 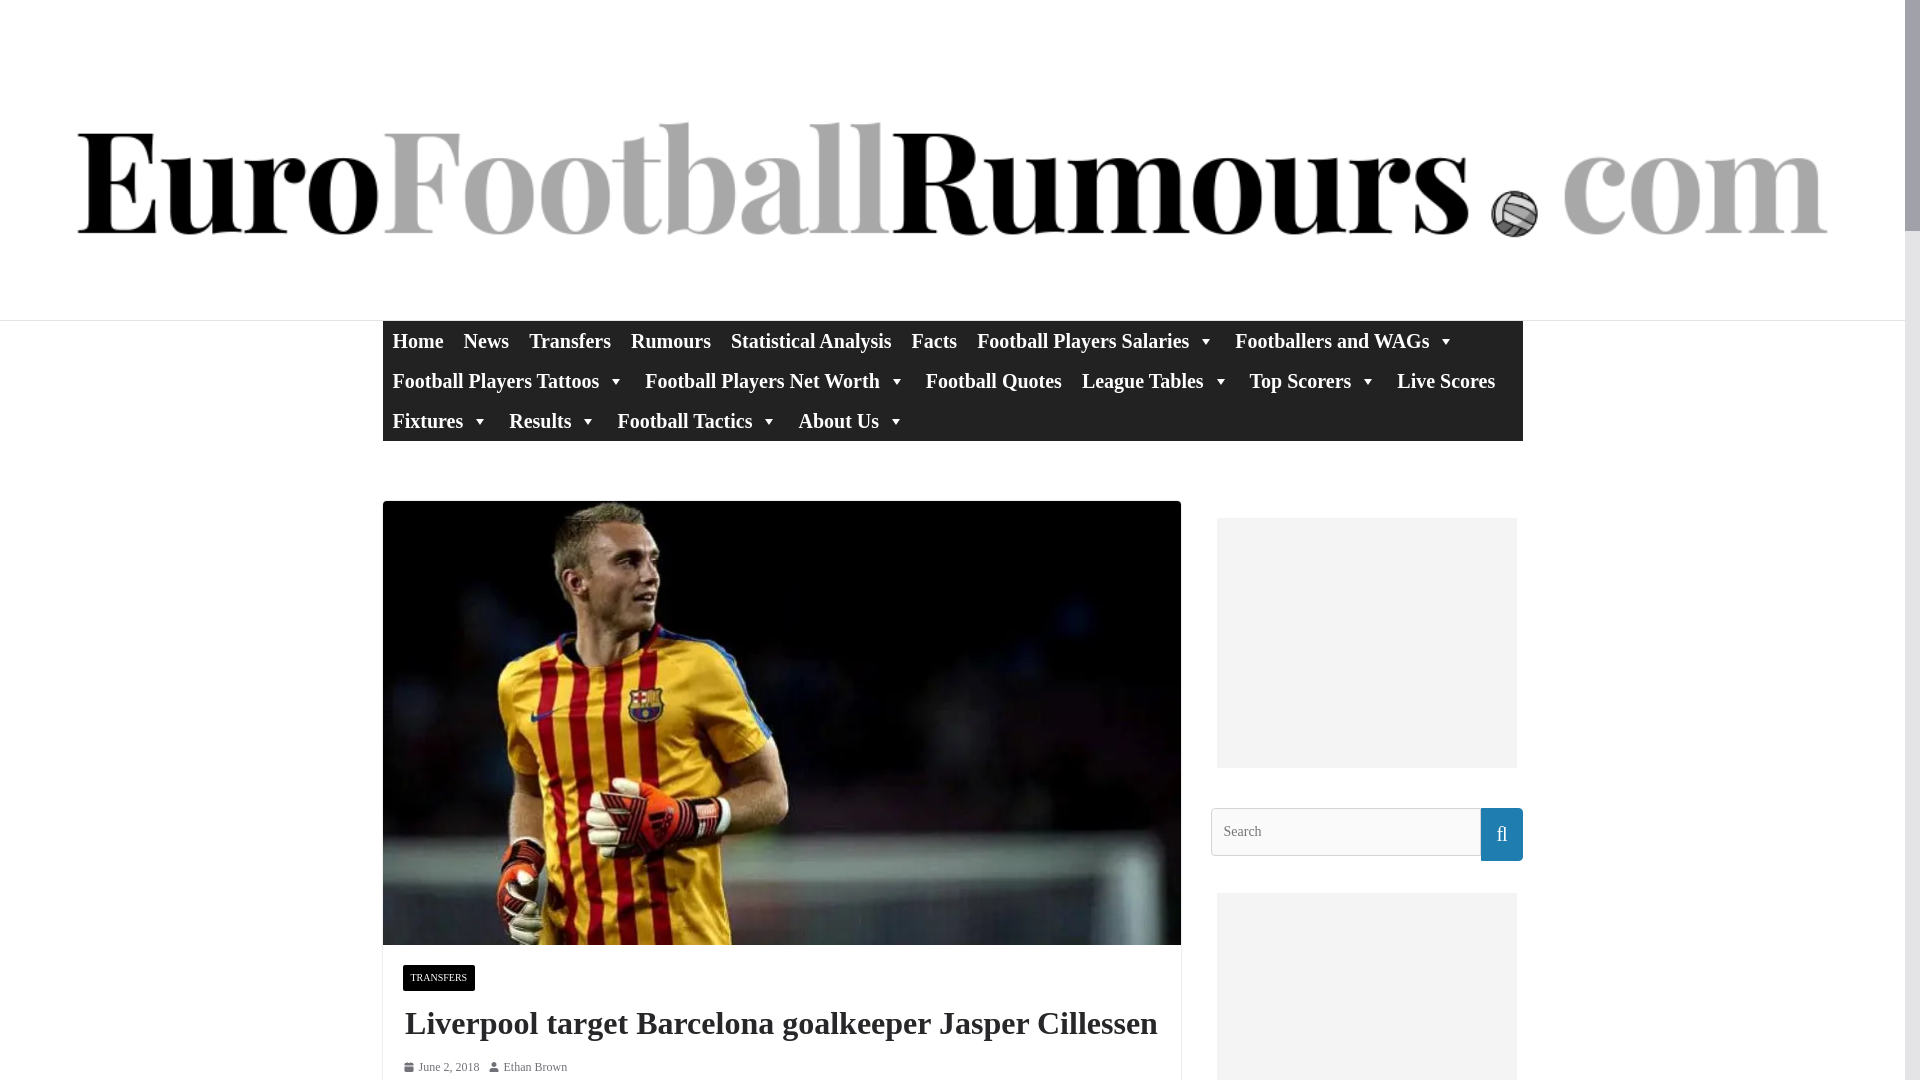 I want to click on Facts, so click(x=934, y=340).